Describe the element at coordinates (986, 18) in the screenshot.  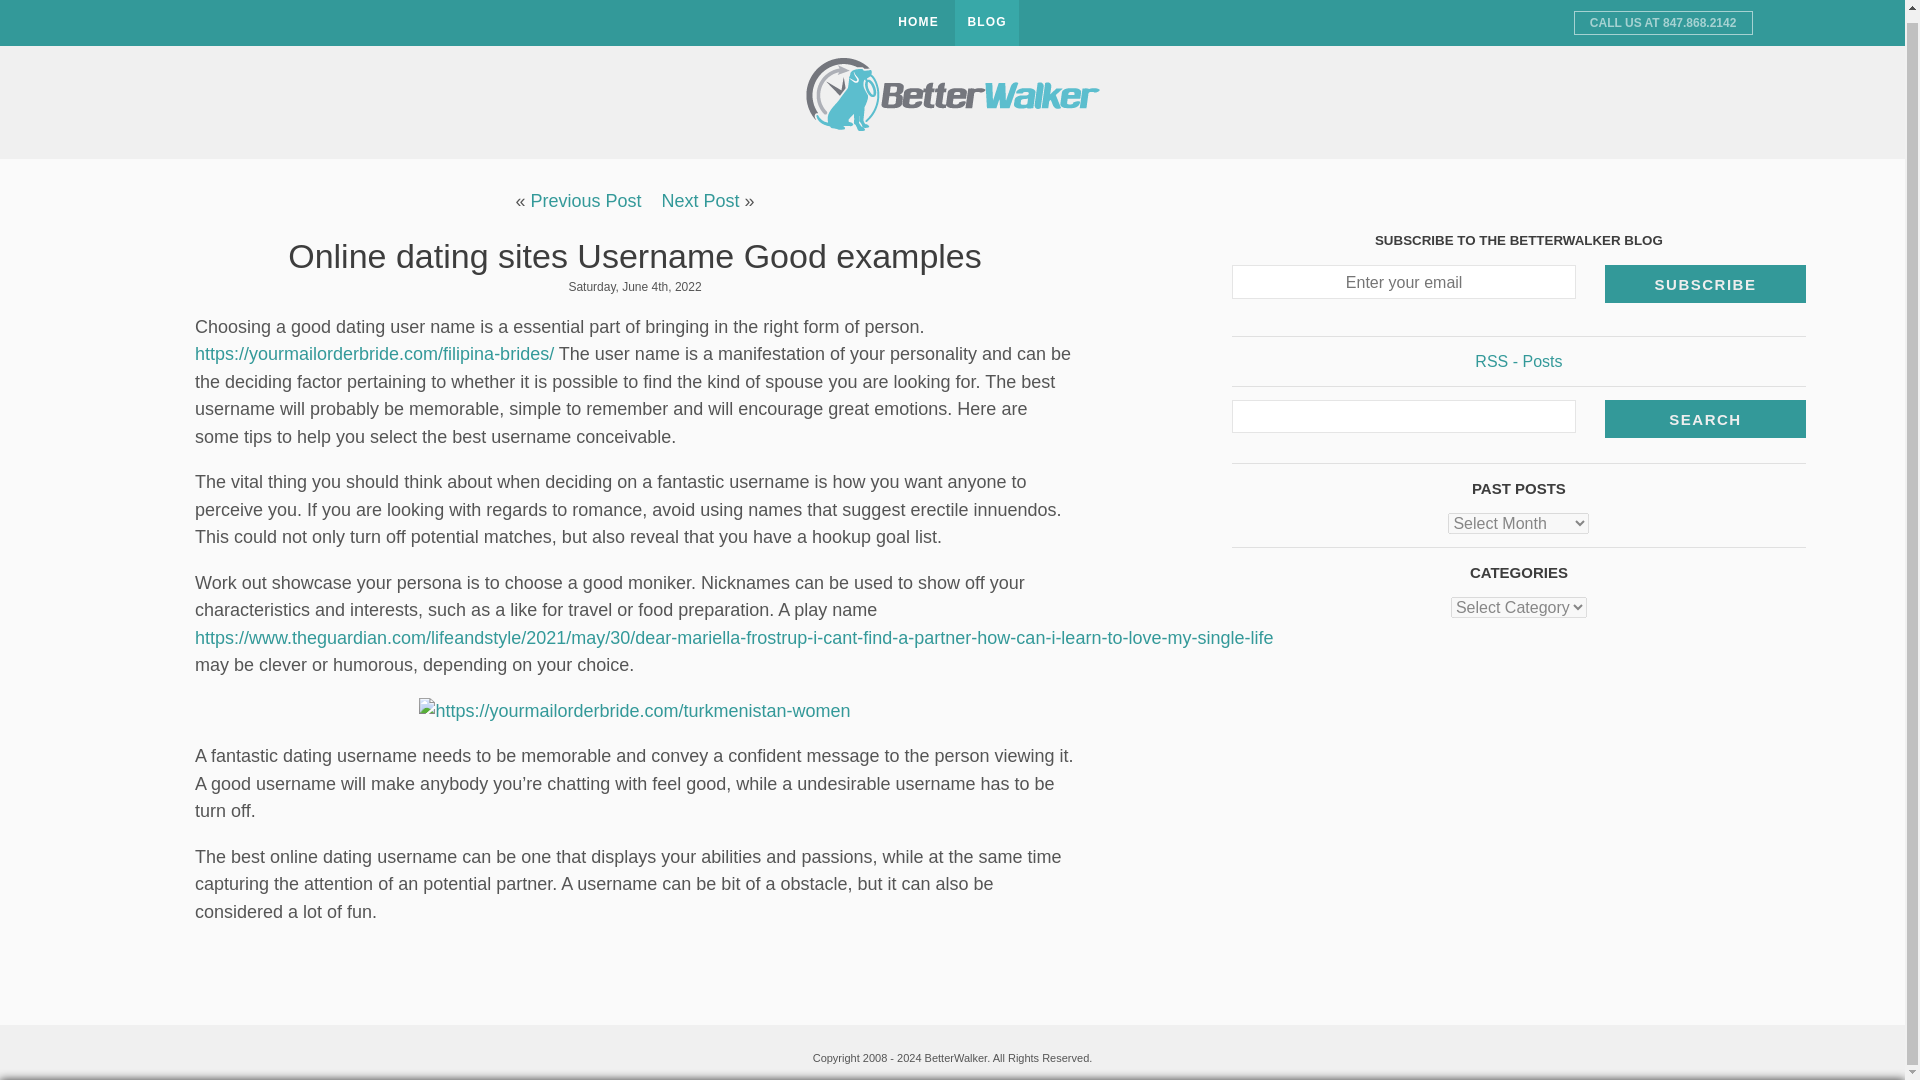
I see `BLOG` at that location.